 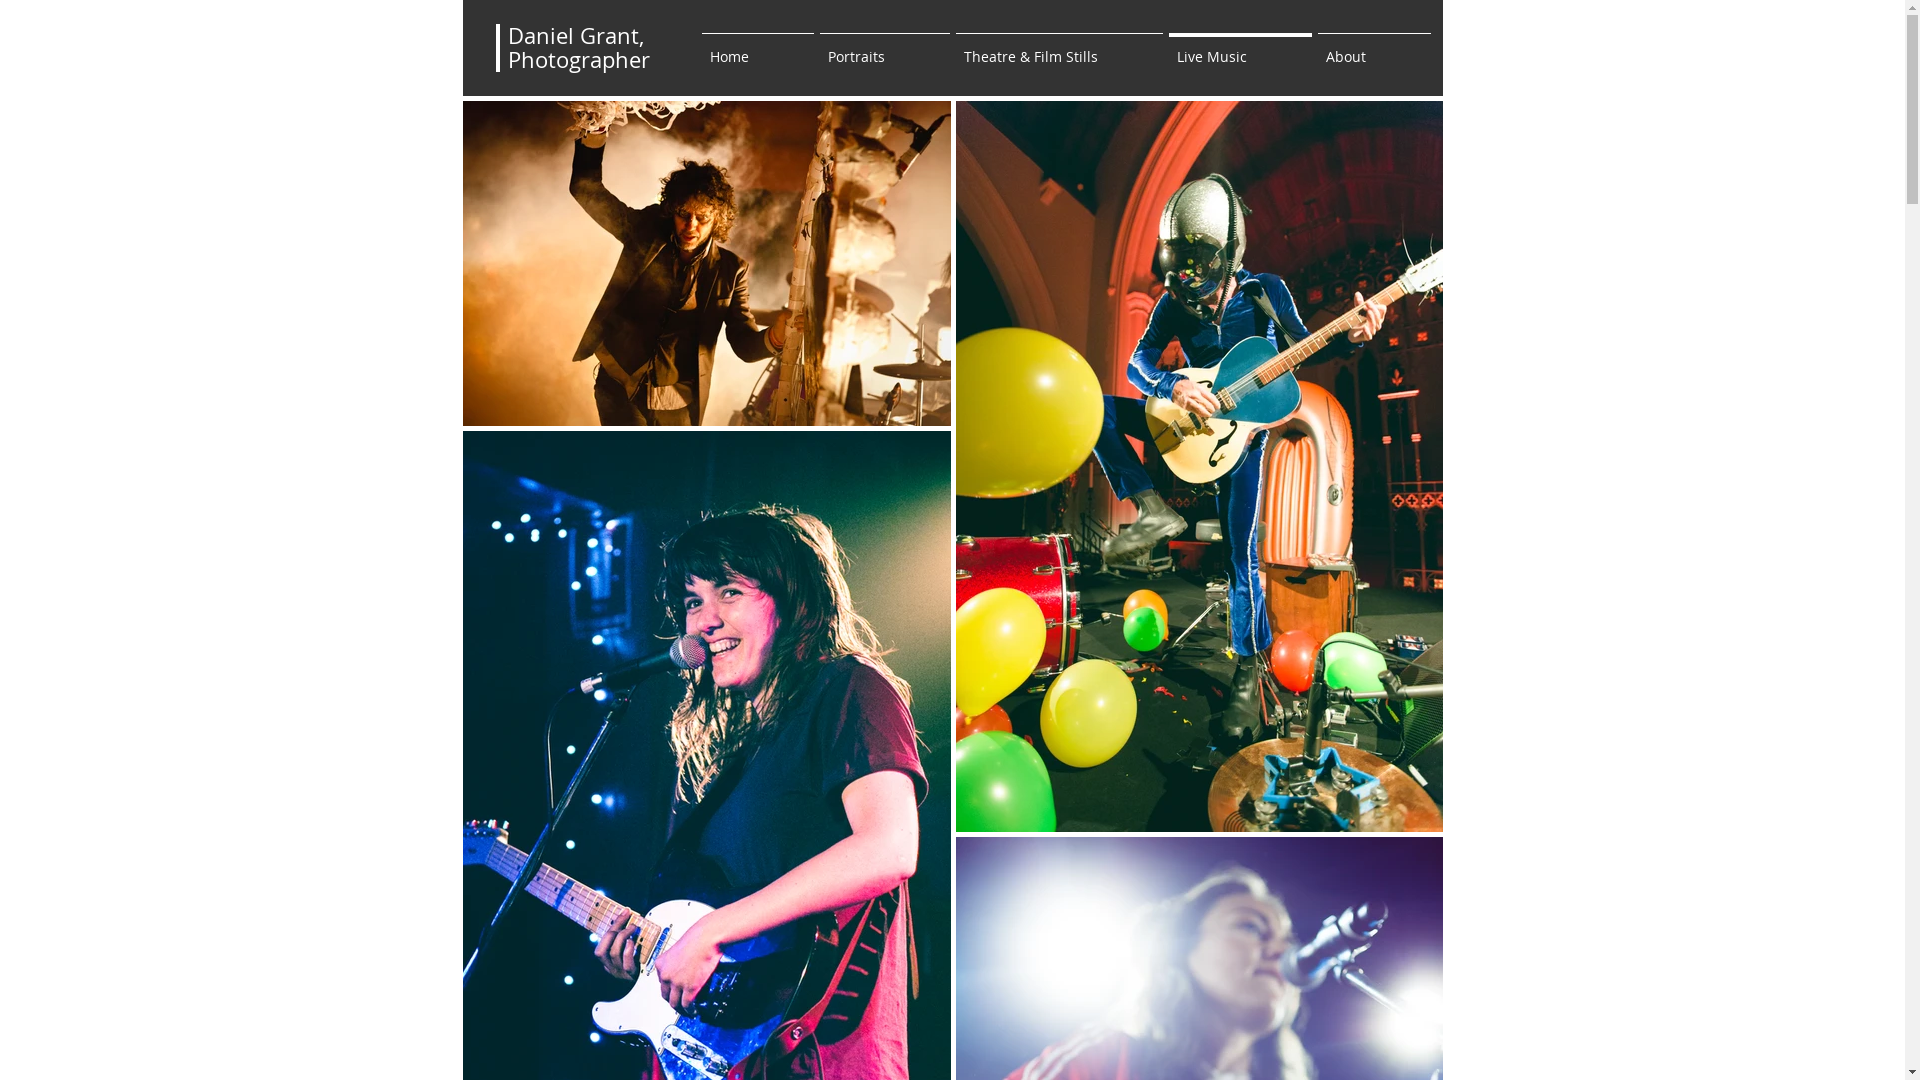 I want to click on Live Music, so click(x=1240, y=48).